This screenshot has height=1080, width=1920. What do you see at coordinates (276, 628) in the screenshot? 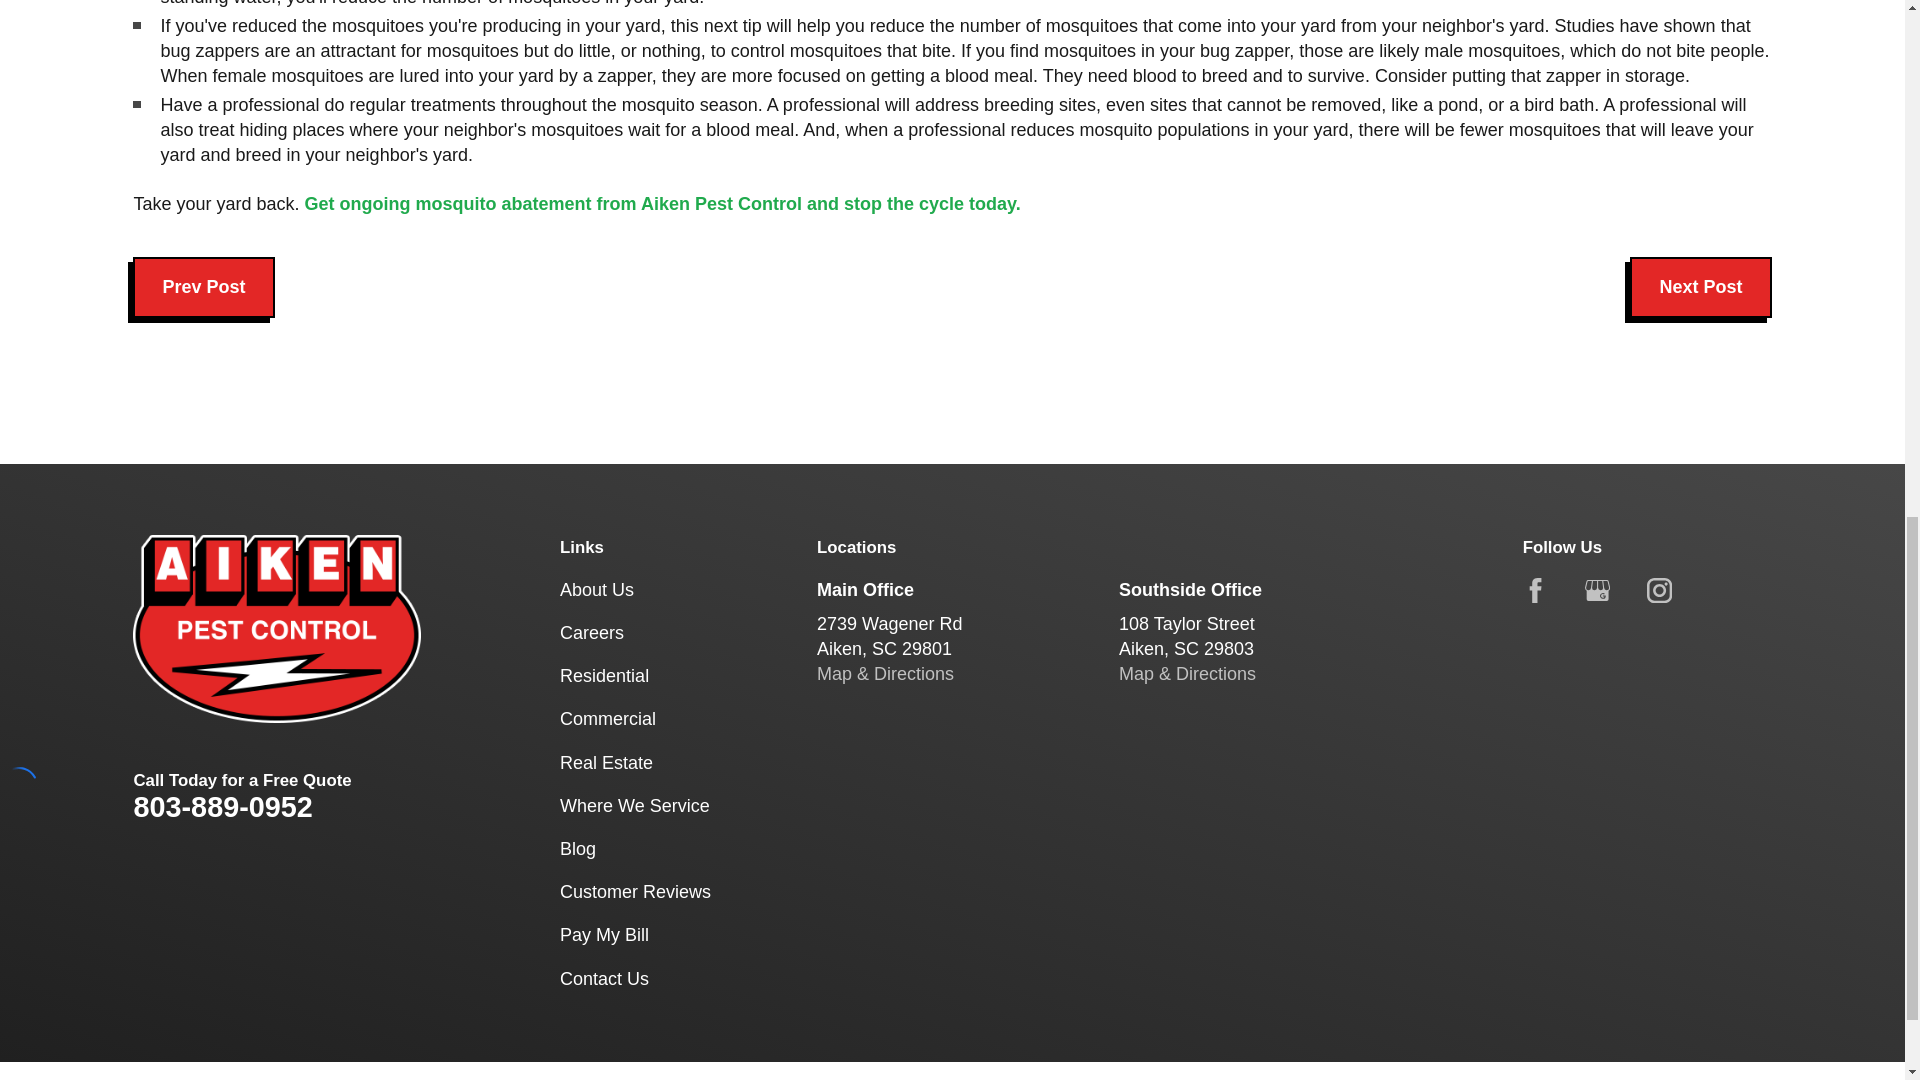
I see `Home` at bounding box center [276, 628].